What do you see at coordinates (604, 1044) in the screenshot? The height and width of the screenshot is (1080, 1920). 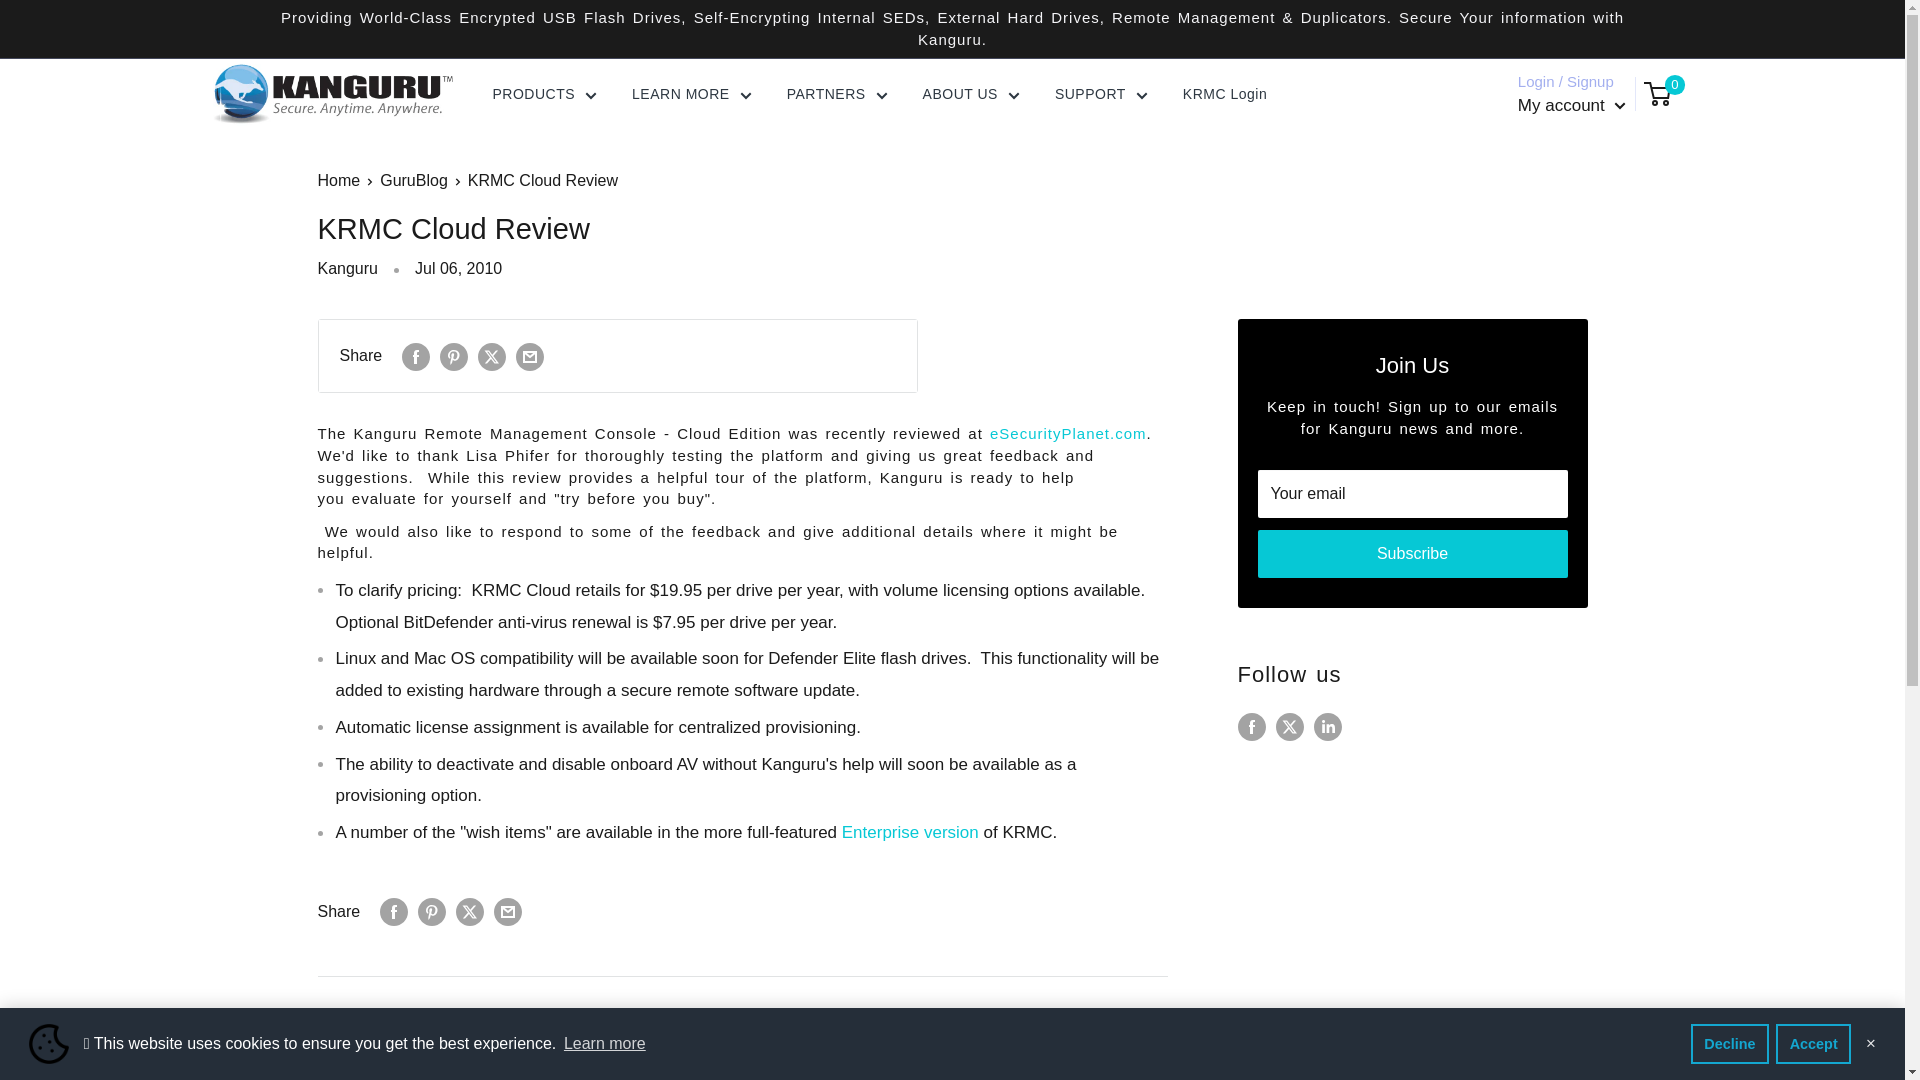 I see `Learn more` at bounding box center [604, 1044].